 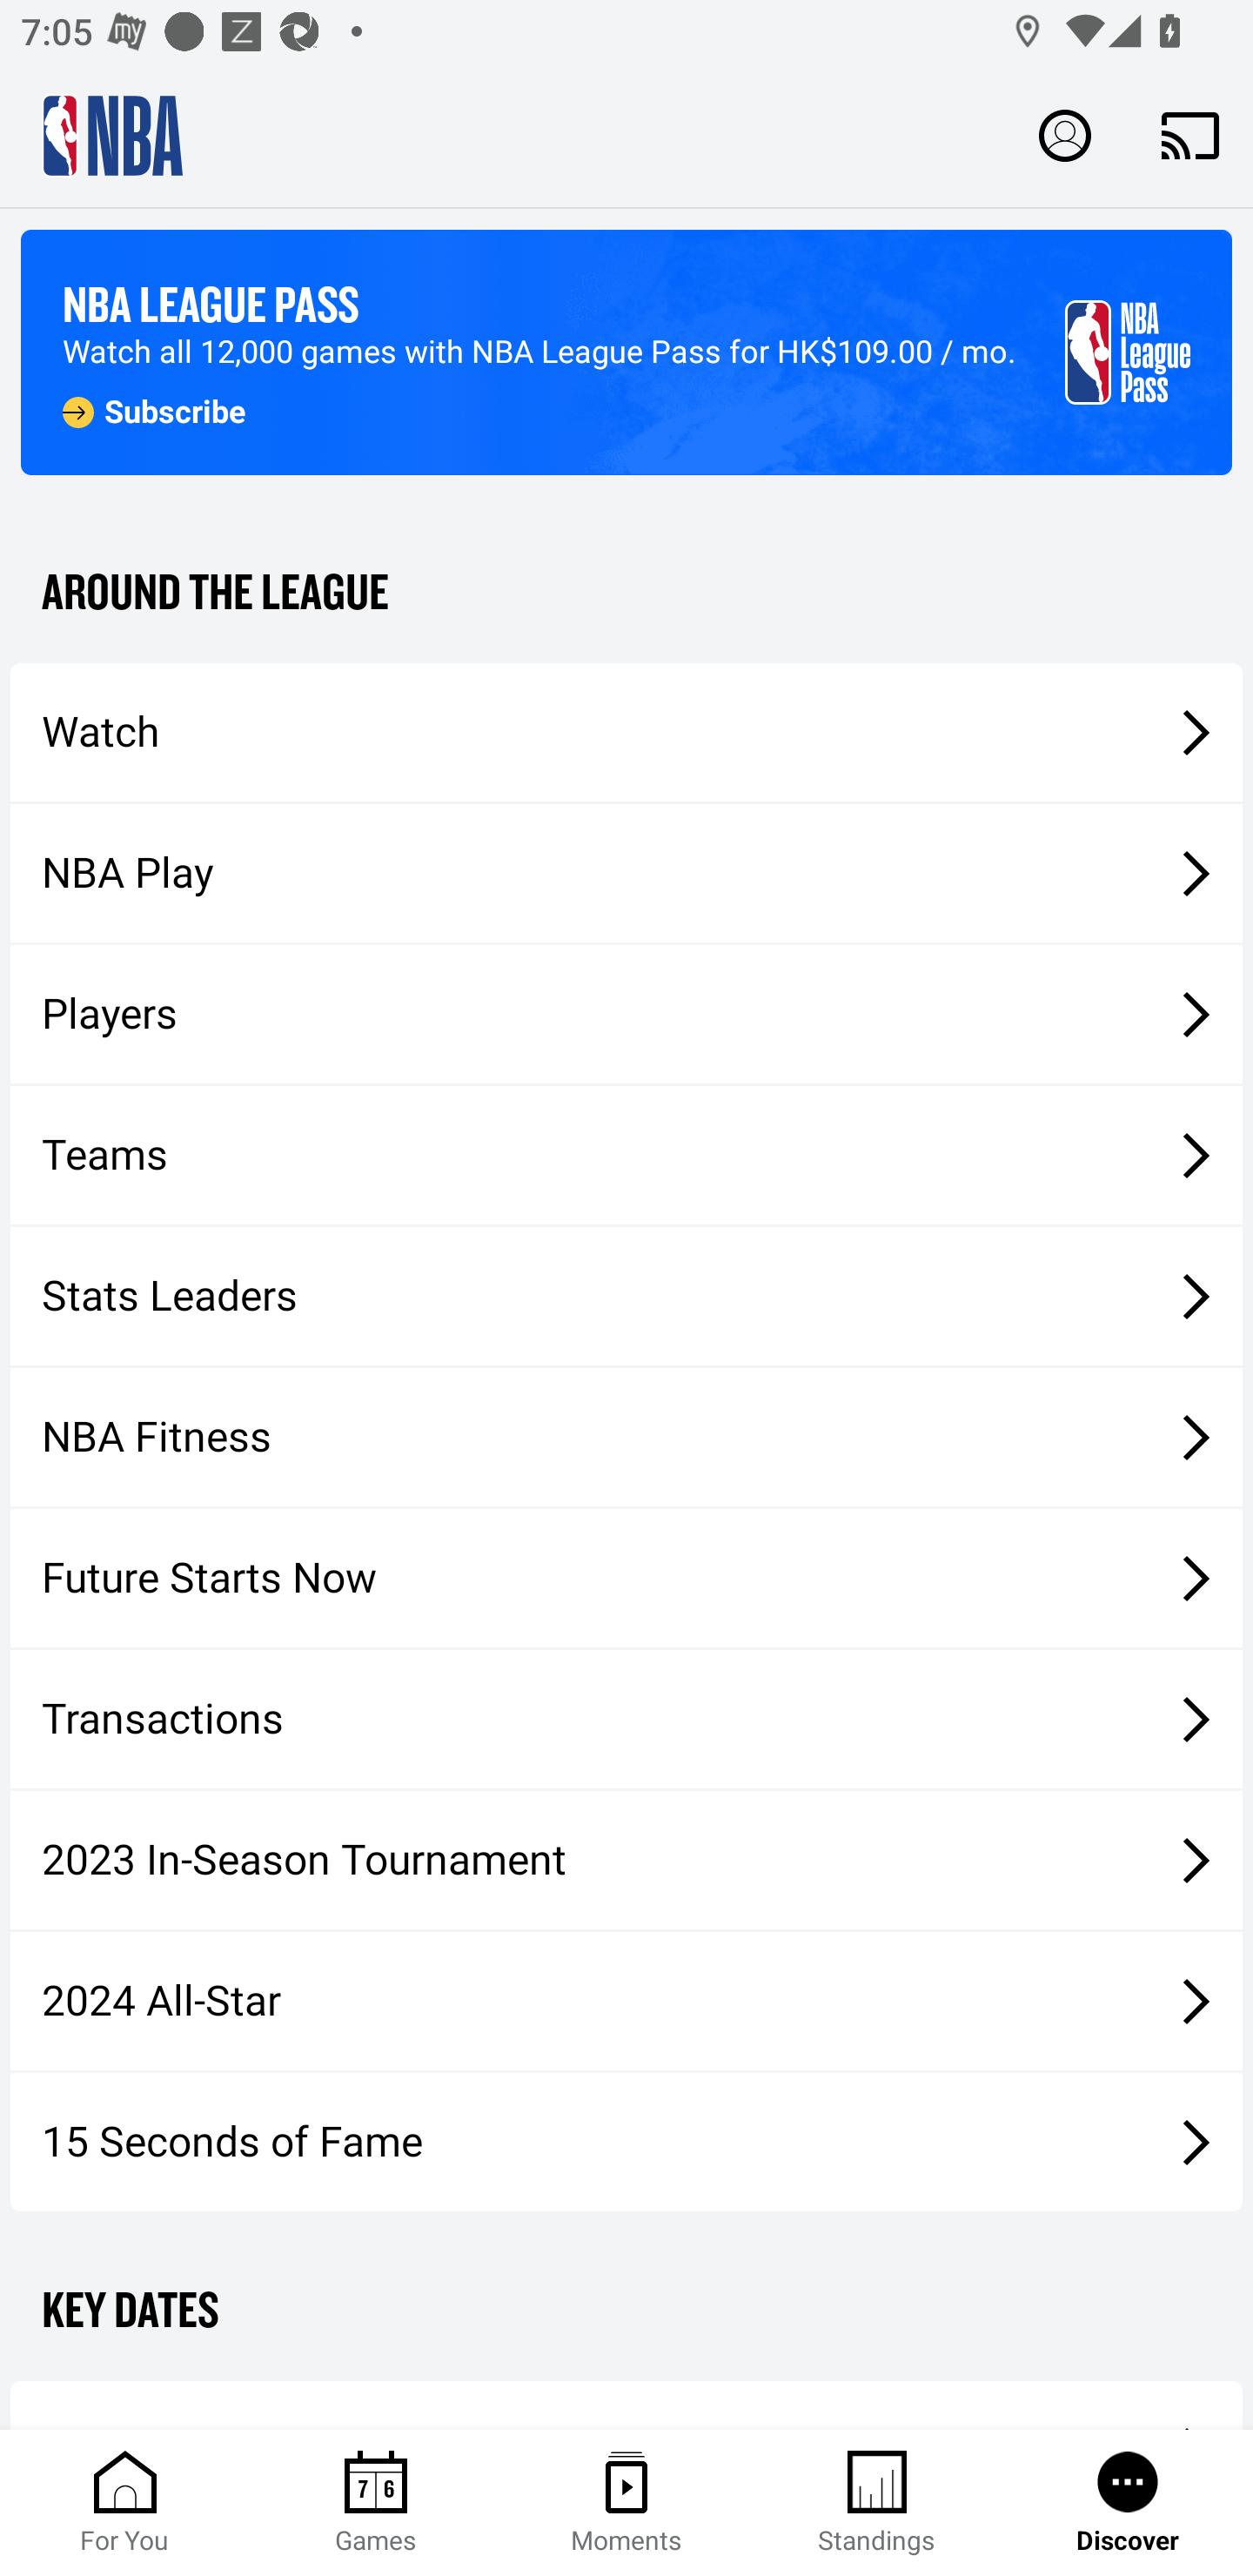 What do you see at coordinates (1065, 134) in the screenshot?
I see `Profile` at bounding box center [1065, 134].